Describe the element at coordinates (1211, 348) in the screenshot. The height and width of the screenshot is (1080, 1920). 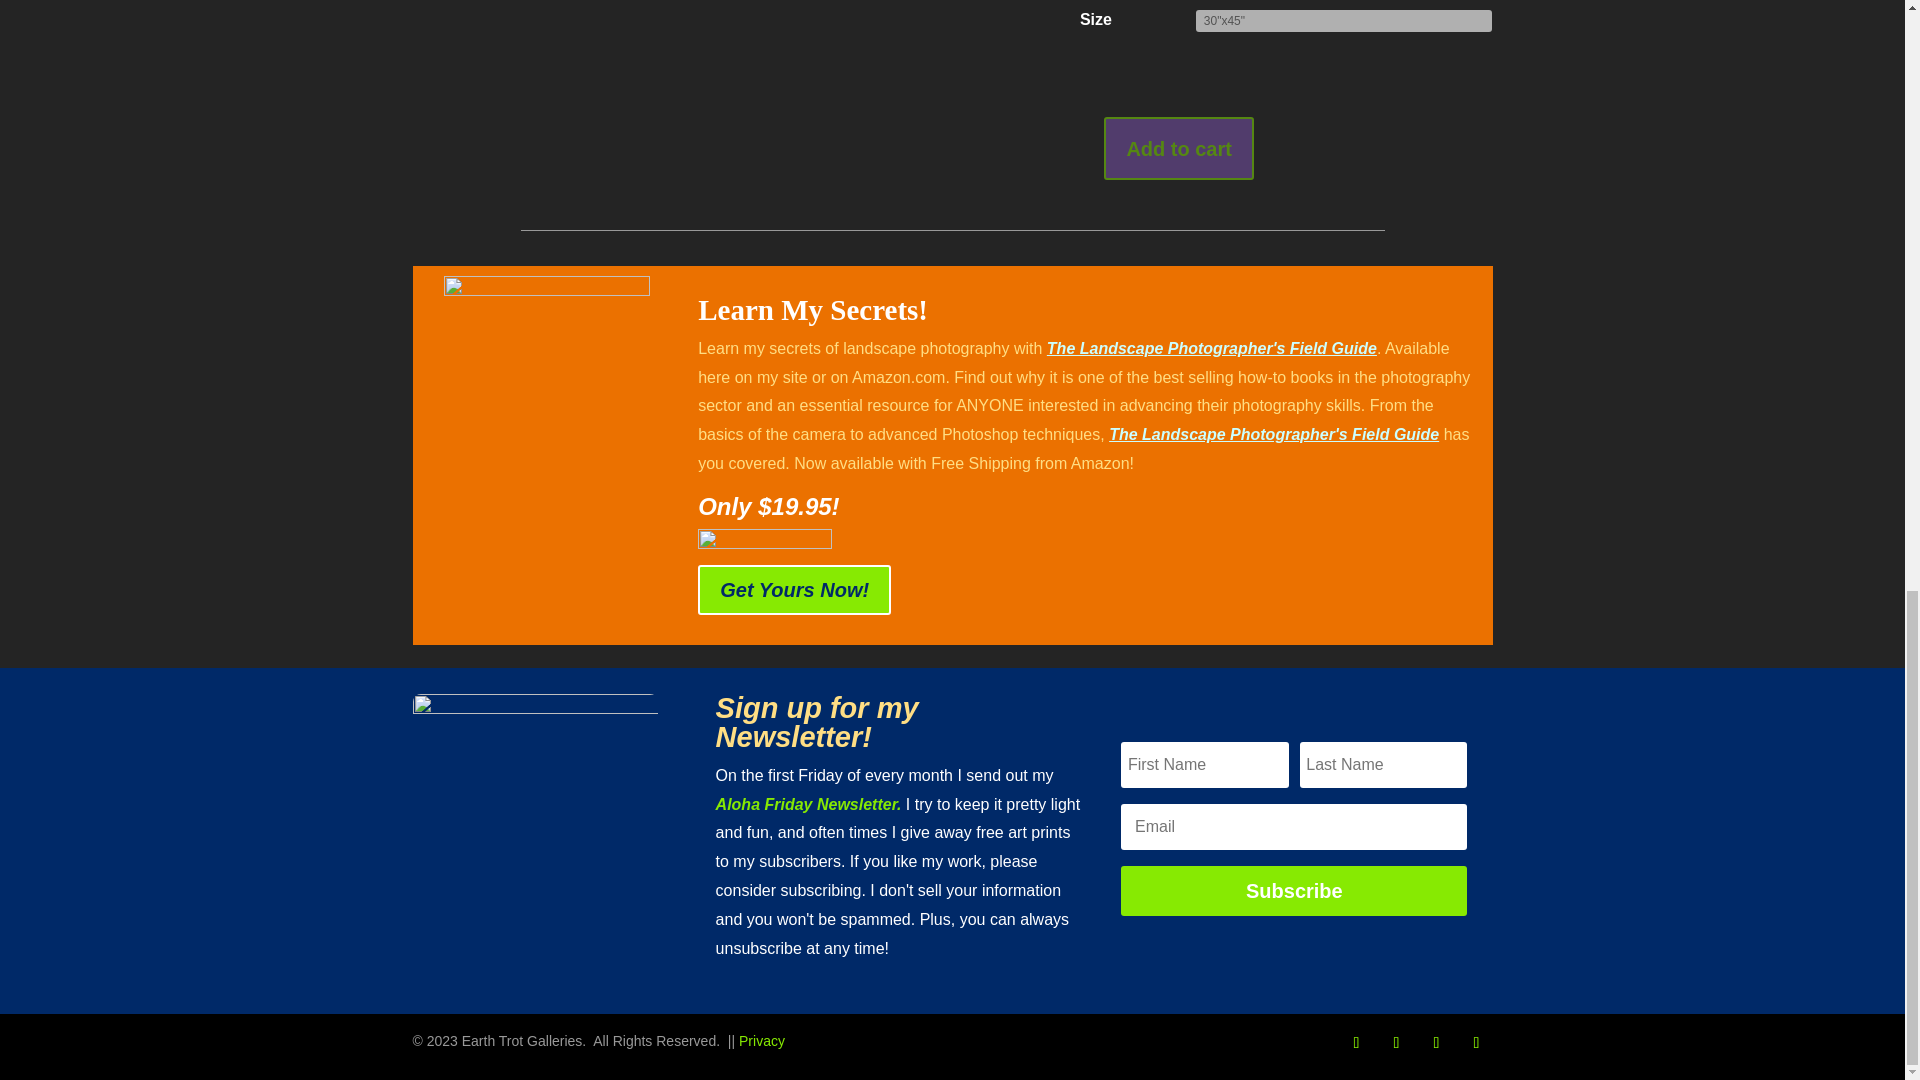
I see `The Landscape Photographer's Field Guide` at that location.